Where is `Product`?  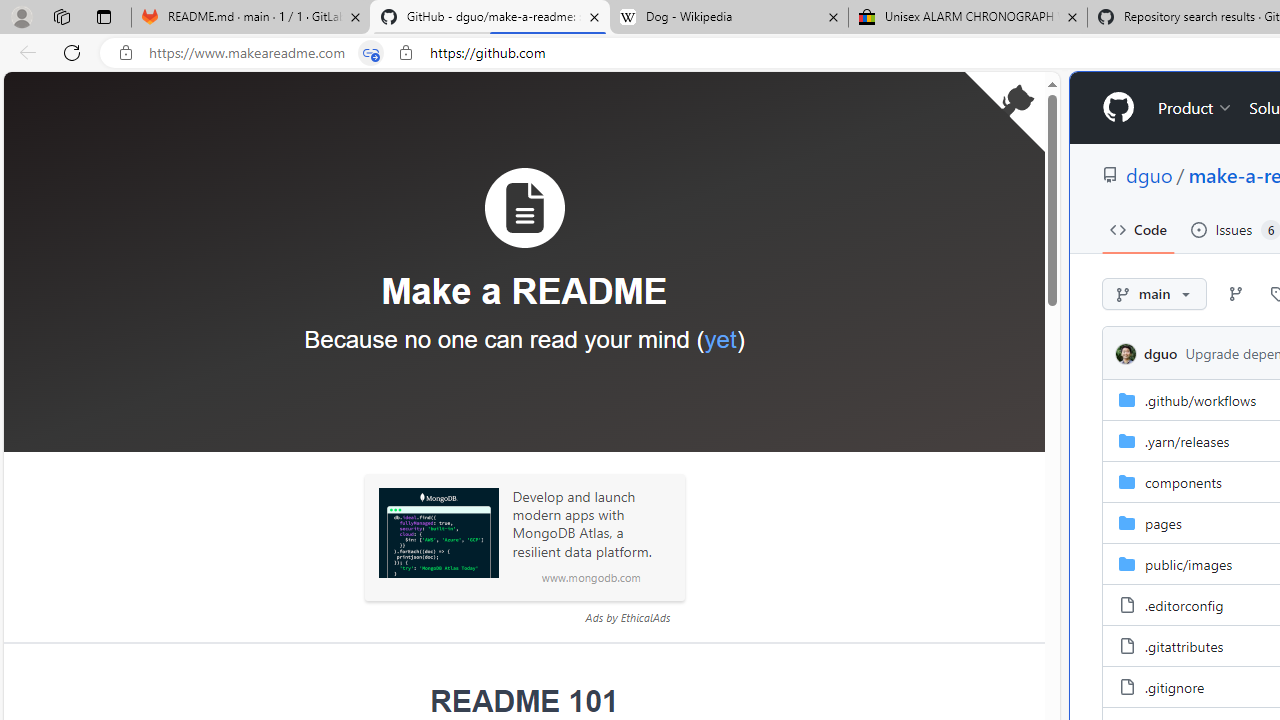
Product is located at coordinates (1195, 108).